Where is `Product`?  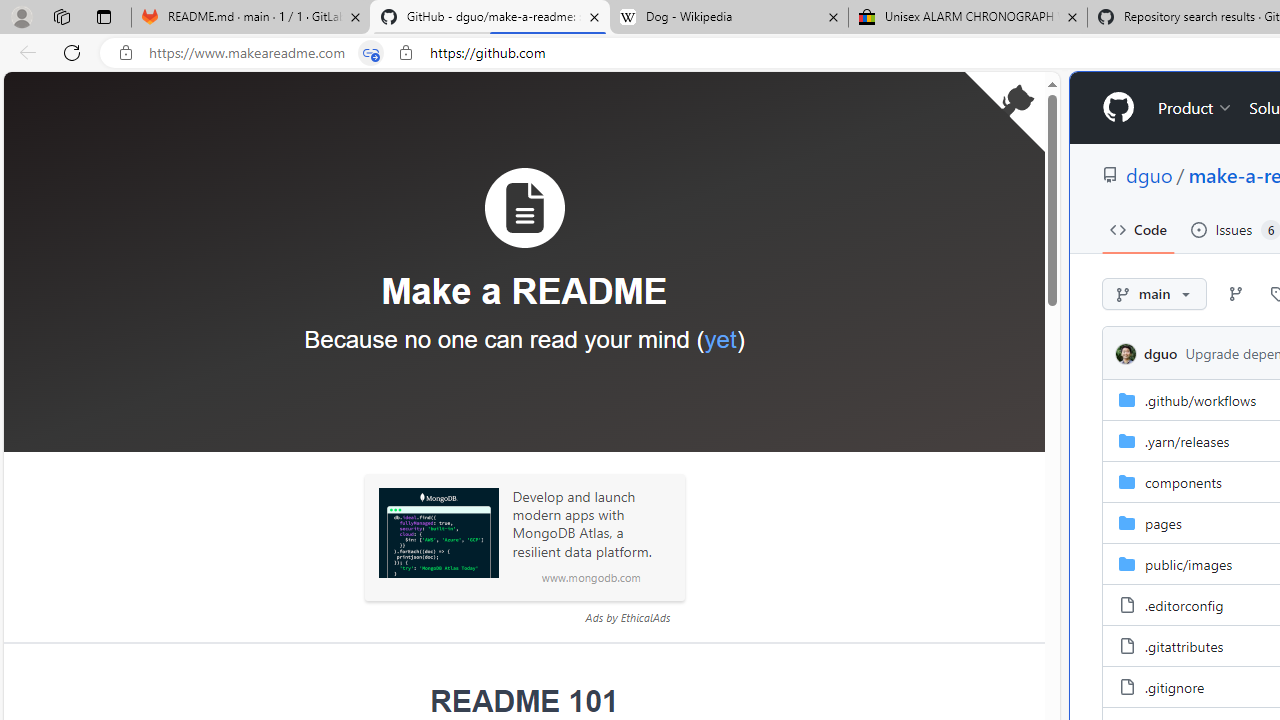
Product is located at coordinates (1195, 108).